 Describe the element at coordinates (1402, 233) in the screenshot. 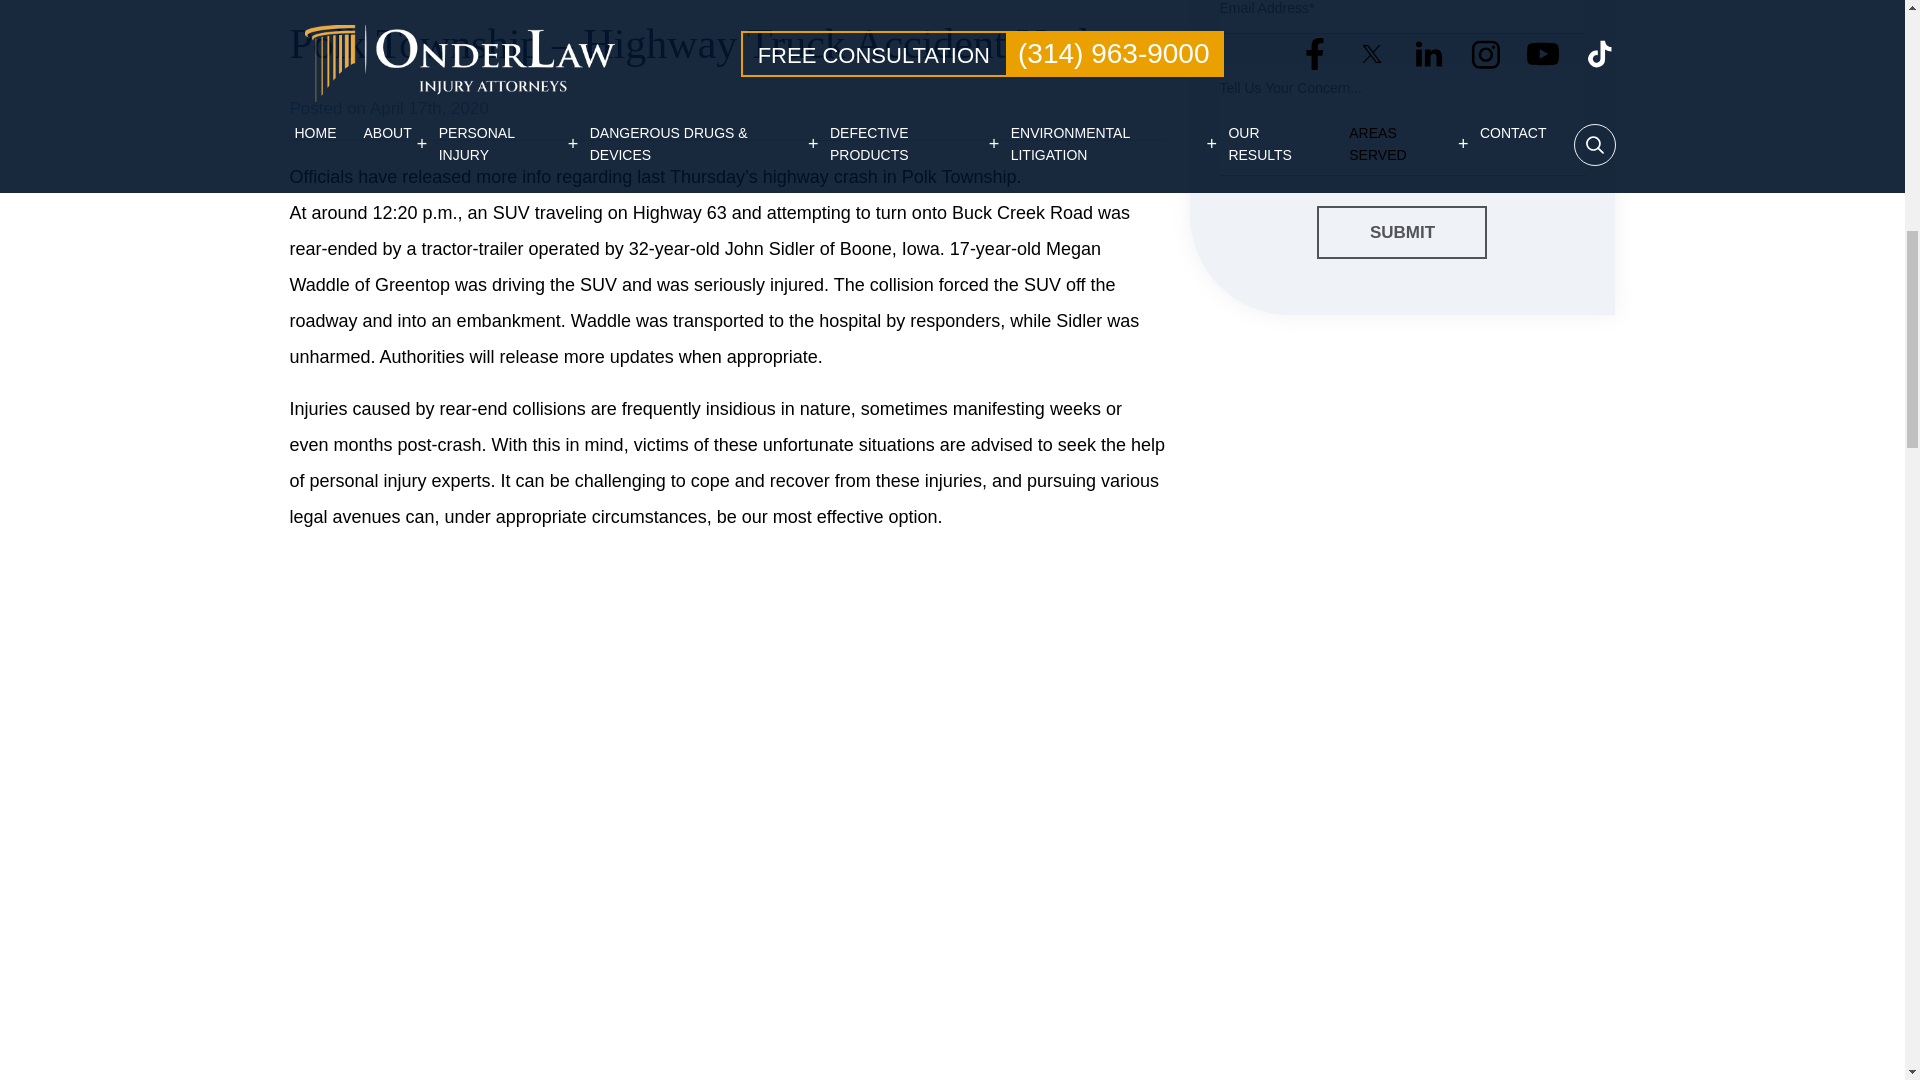

I see `Submit` at that location.